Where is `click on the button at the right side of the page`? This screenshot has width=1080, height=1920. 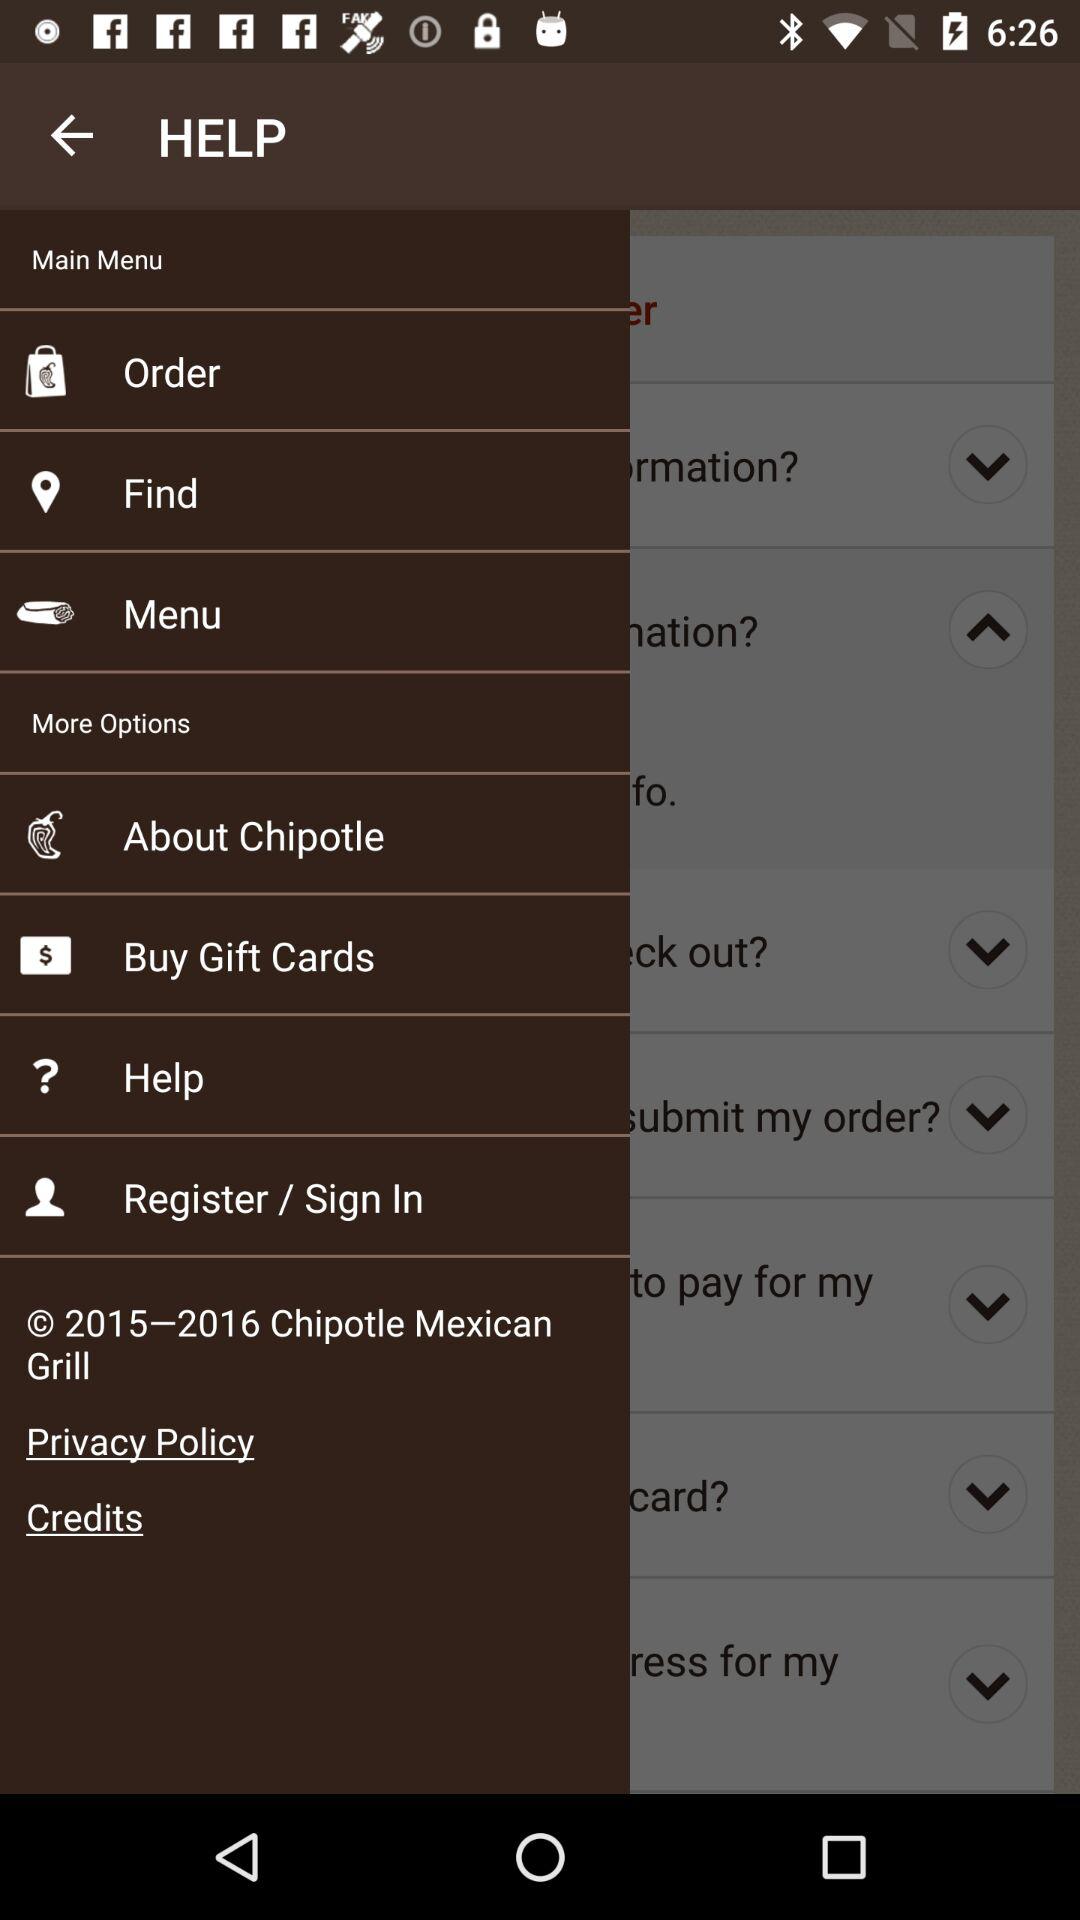
click on the button at the right side of the page is located at coordinates (988, 464).